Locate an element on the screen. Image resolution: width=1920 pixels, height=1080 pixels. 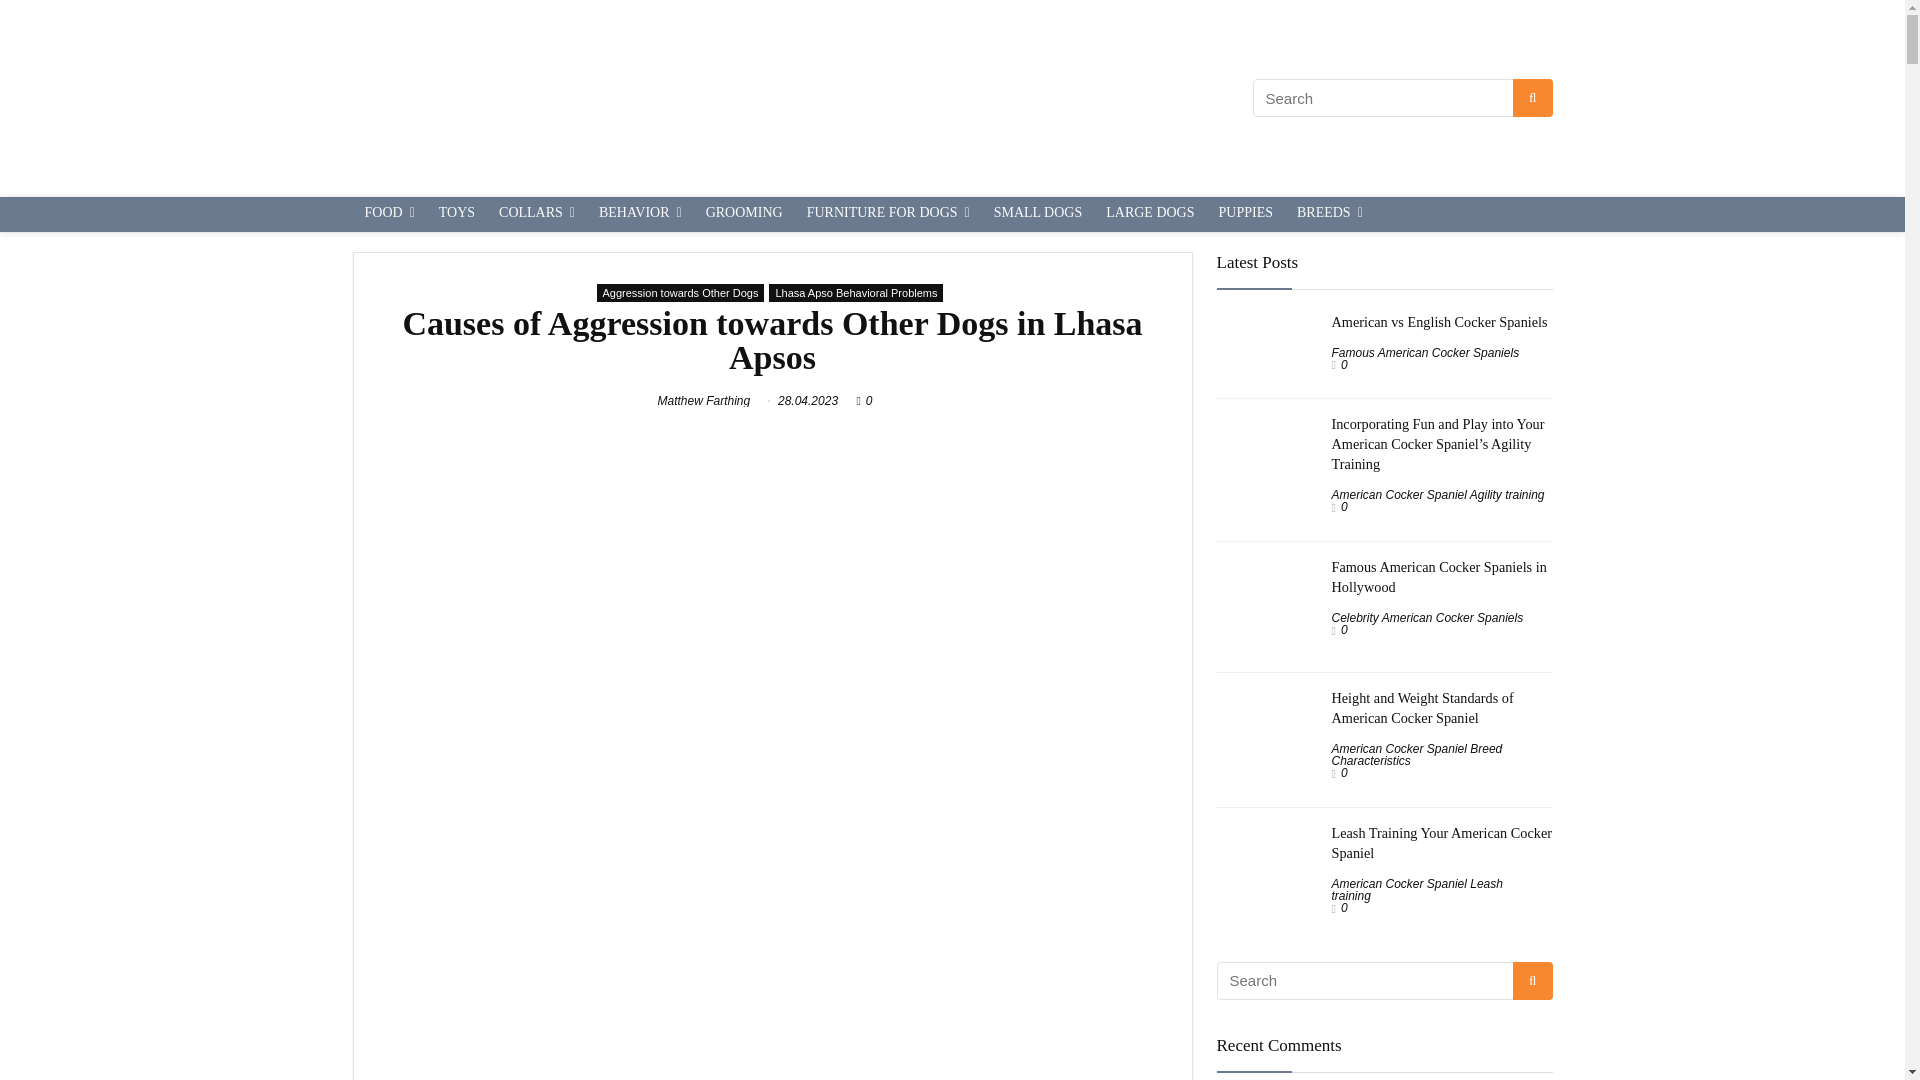
GROOMING is located at coordinates (744, 214).